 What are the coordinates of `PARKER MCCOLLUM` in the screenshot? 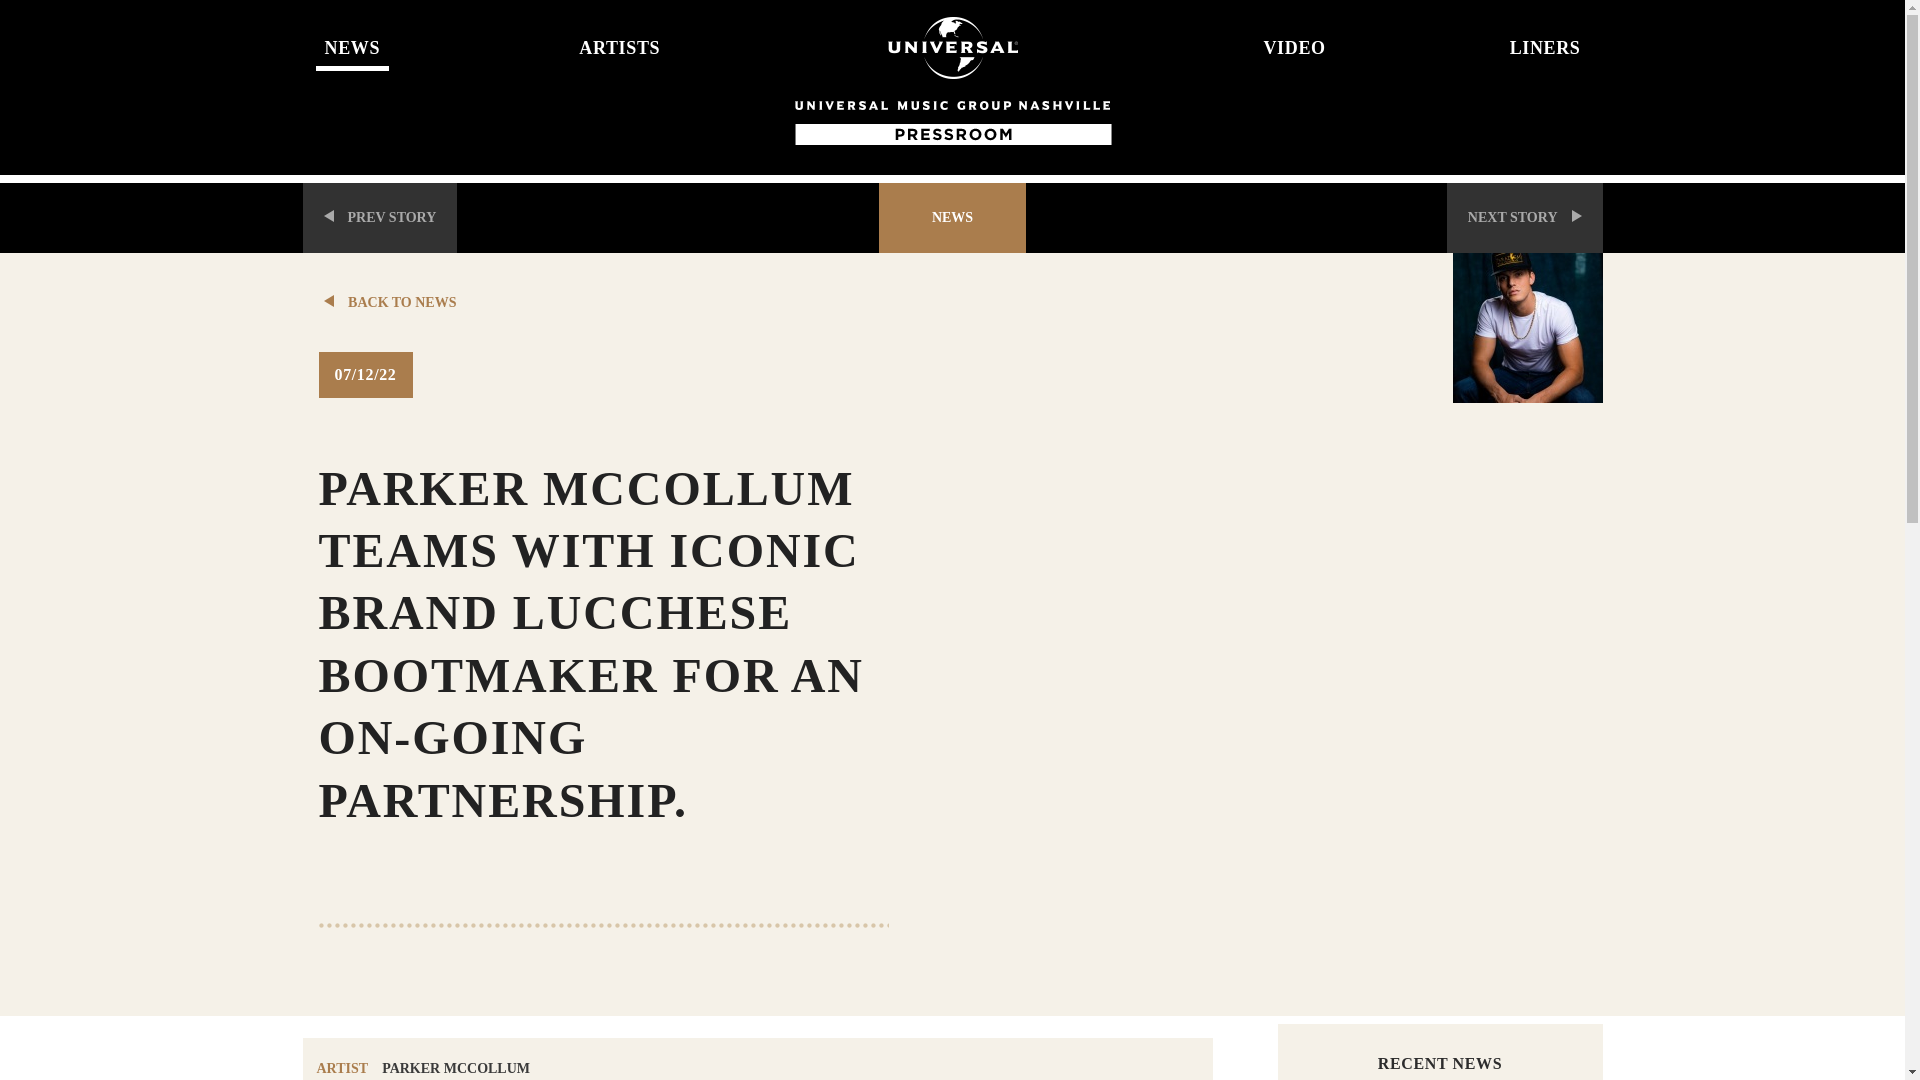 It's located at (456, 1068).